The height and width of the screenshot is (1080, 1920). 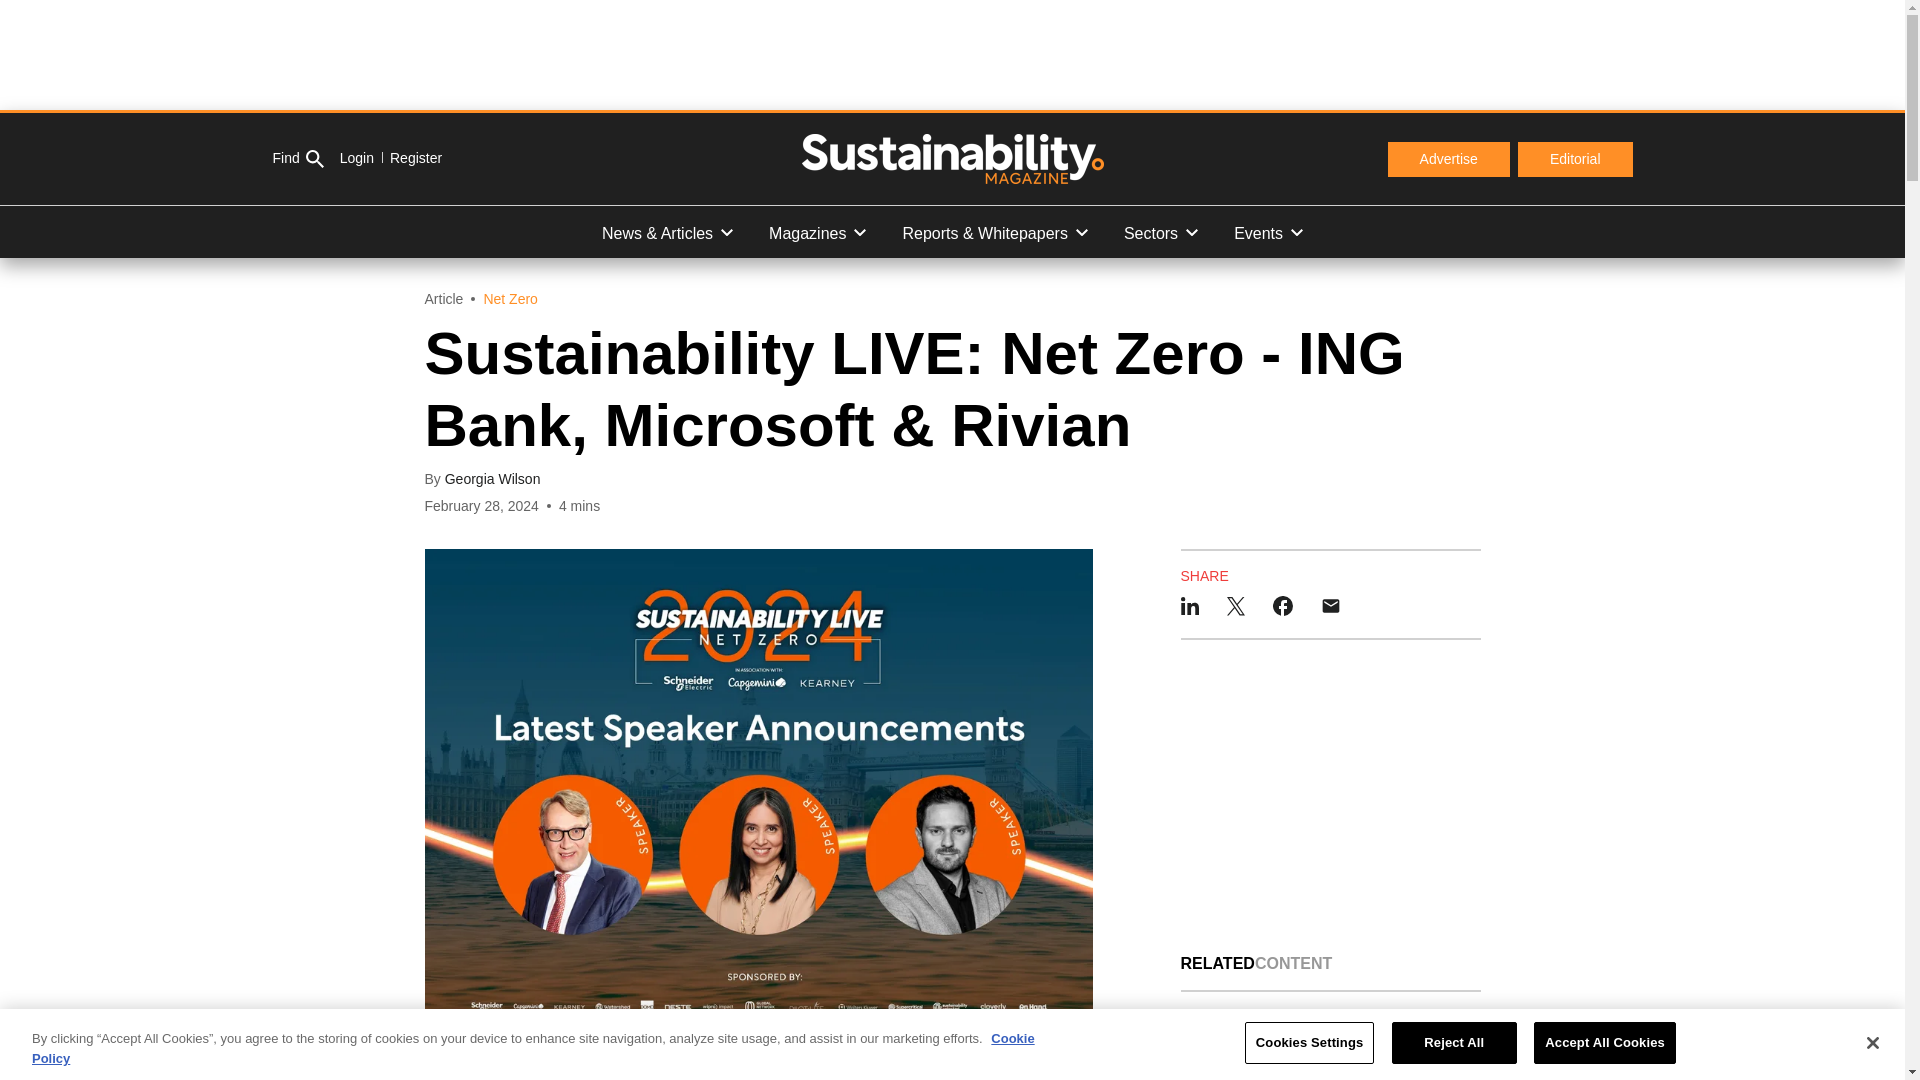 What do you see at coordinates (816, 232) in the screenshot?
I see `Magazines` at bounding box center [816, 232].